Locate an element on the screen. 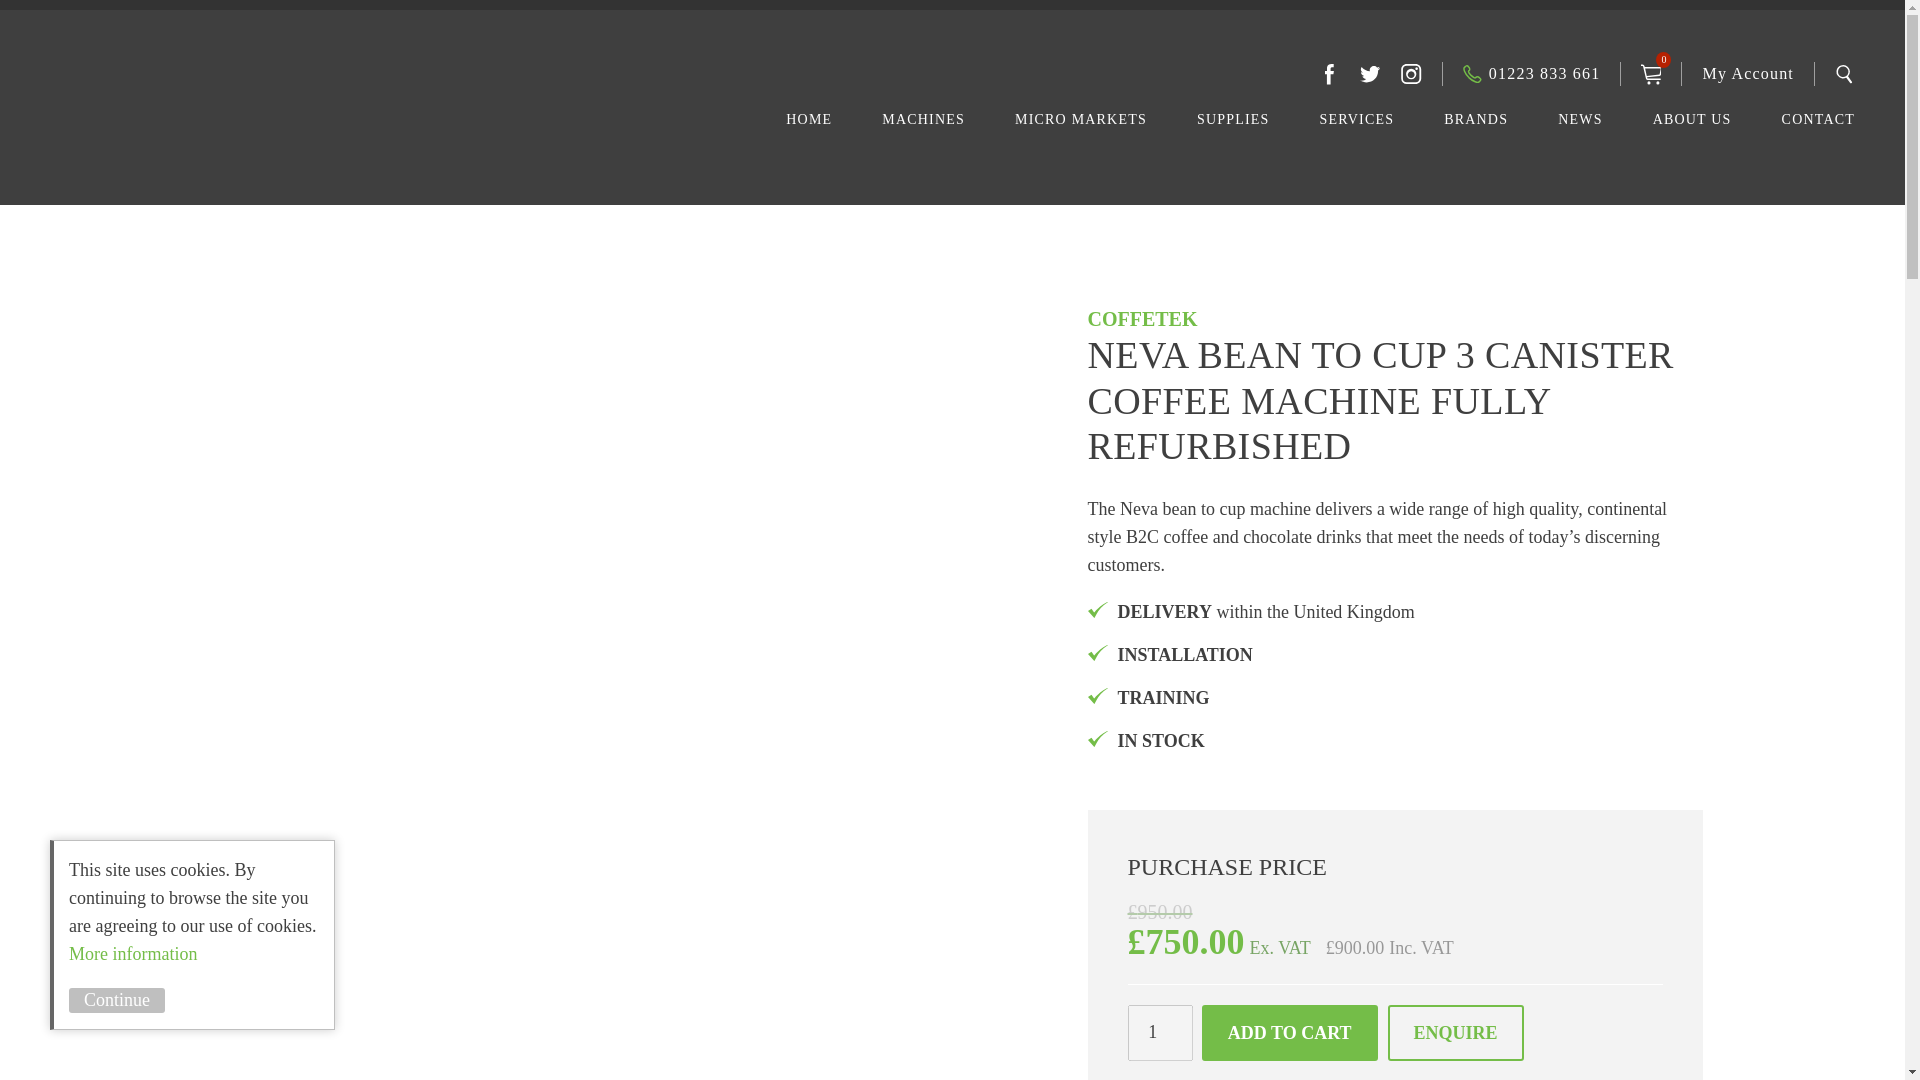  Simply Great Coffee is located at coordinates (292, 136).